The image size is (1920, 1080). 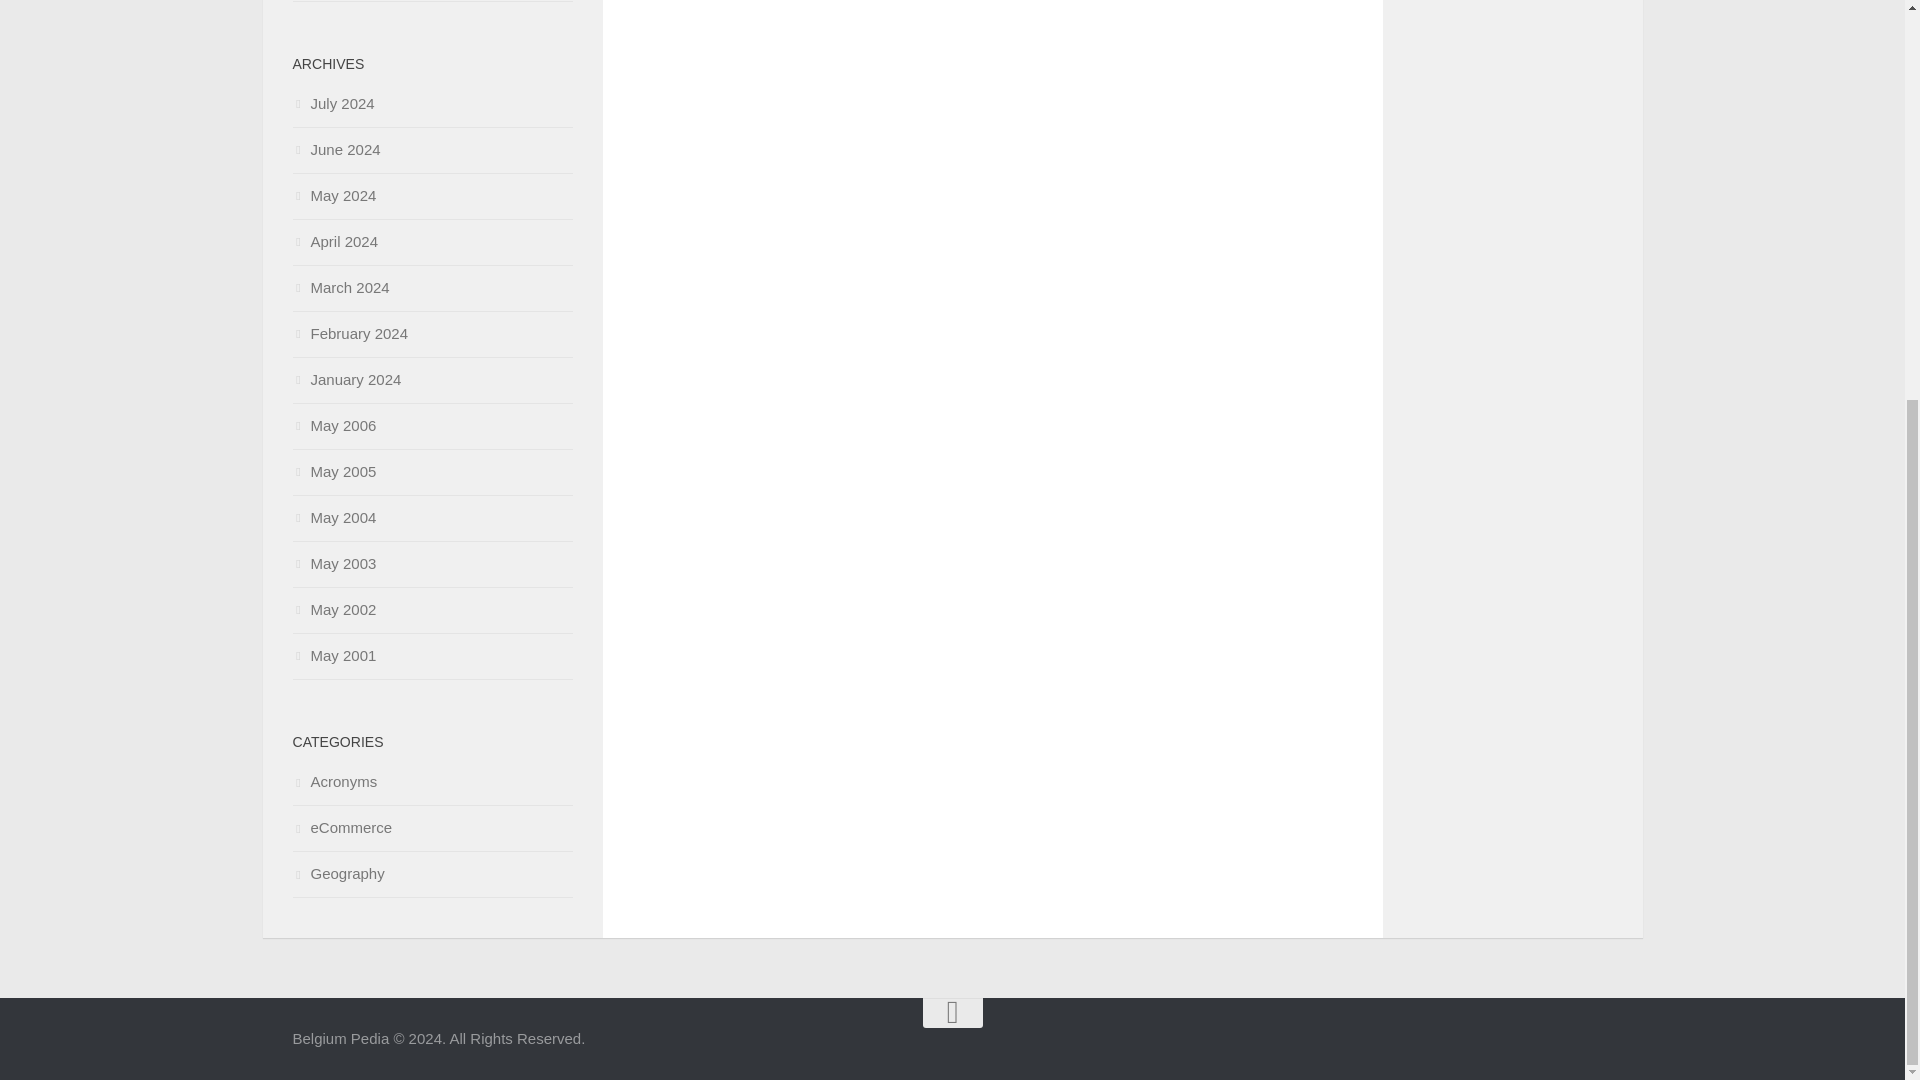 What do you see at coordinates (332, 104) in the screenshot?
I see `July 2024` at bounding box center [332, 104].